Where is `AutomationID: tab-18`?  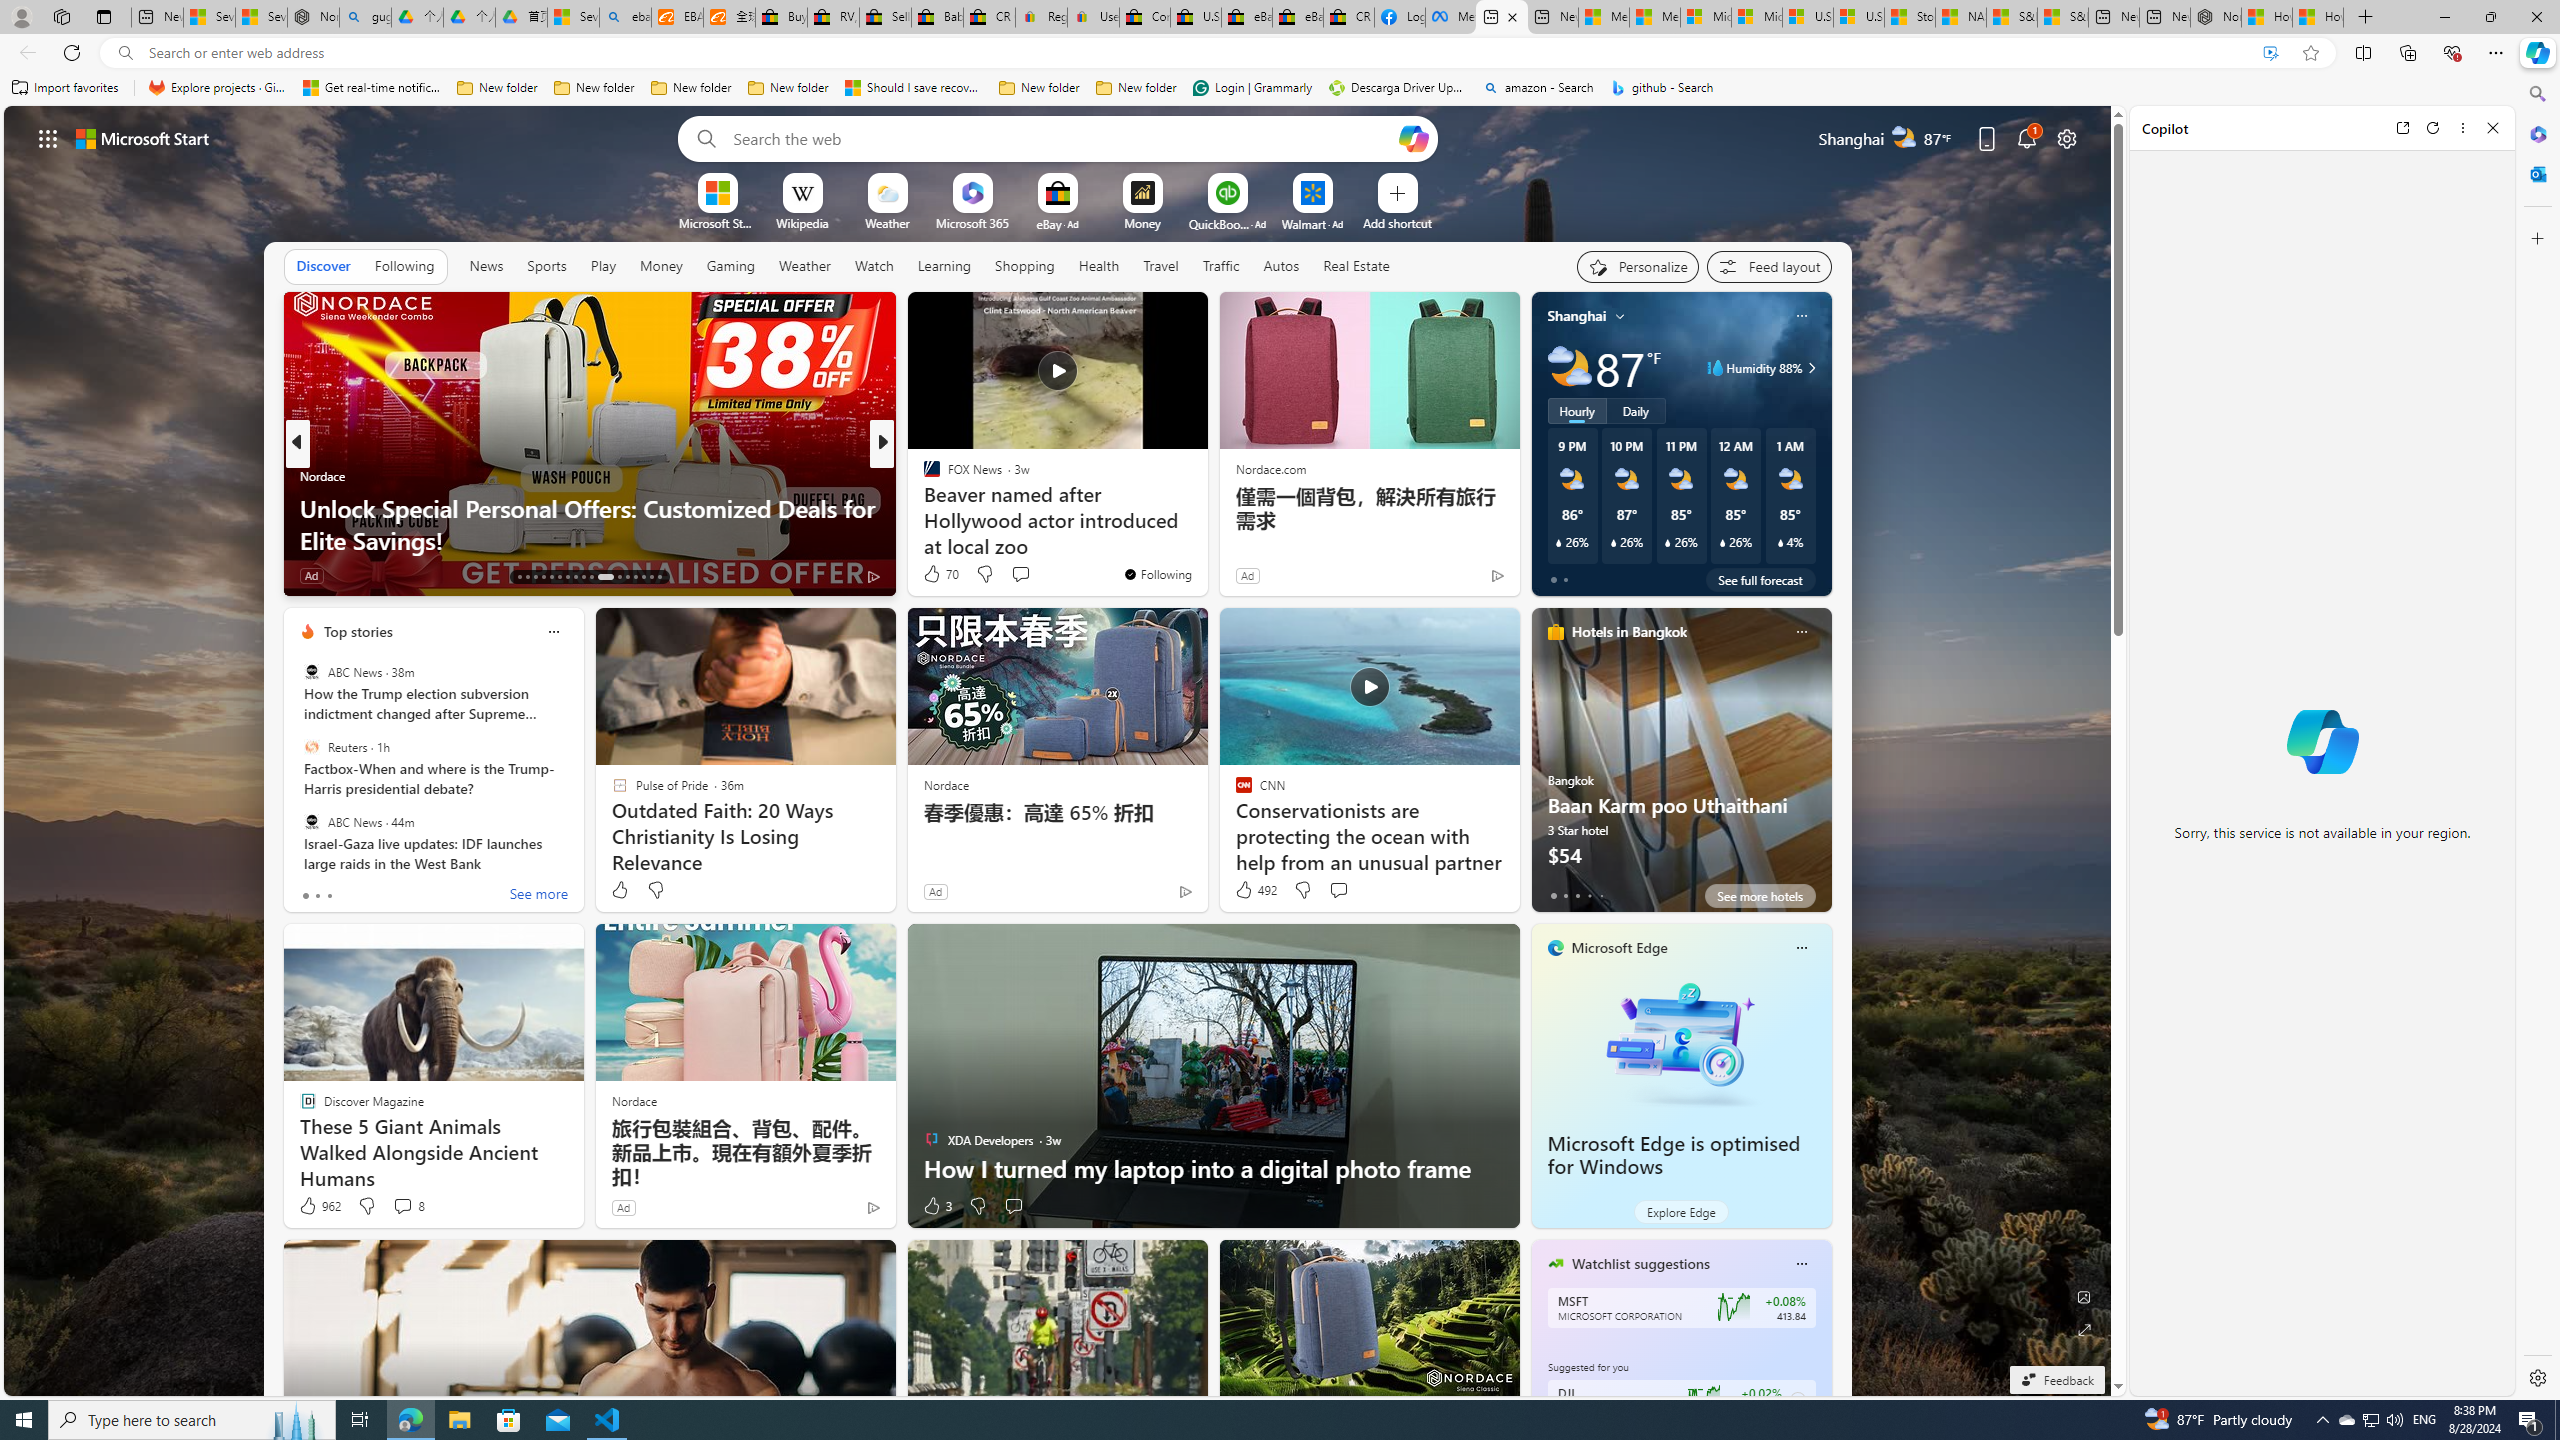
AutomationID: tab-18 is located at coordinates (559, 577).